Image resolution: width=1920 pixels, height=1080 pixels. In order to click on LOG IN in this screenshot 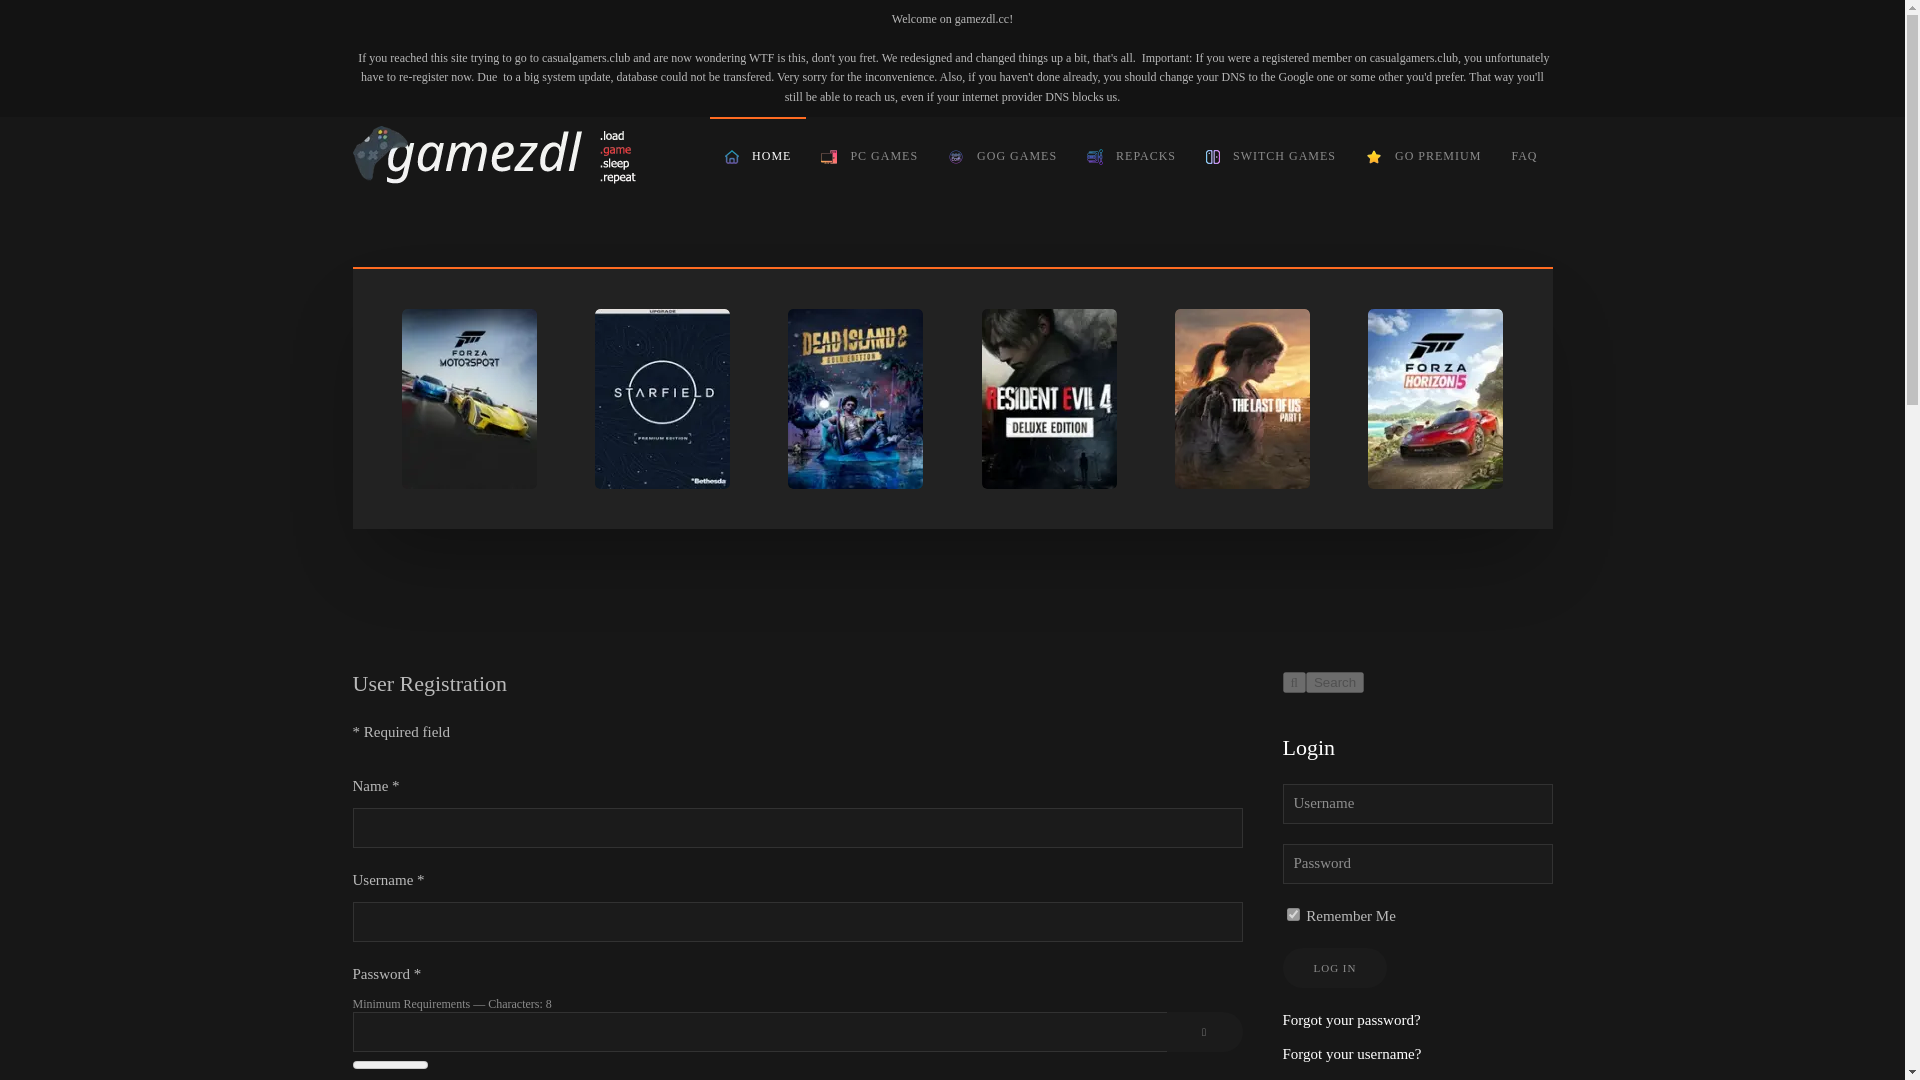, I will do `click(1334, 968)`.